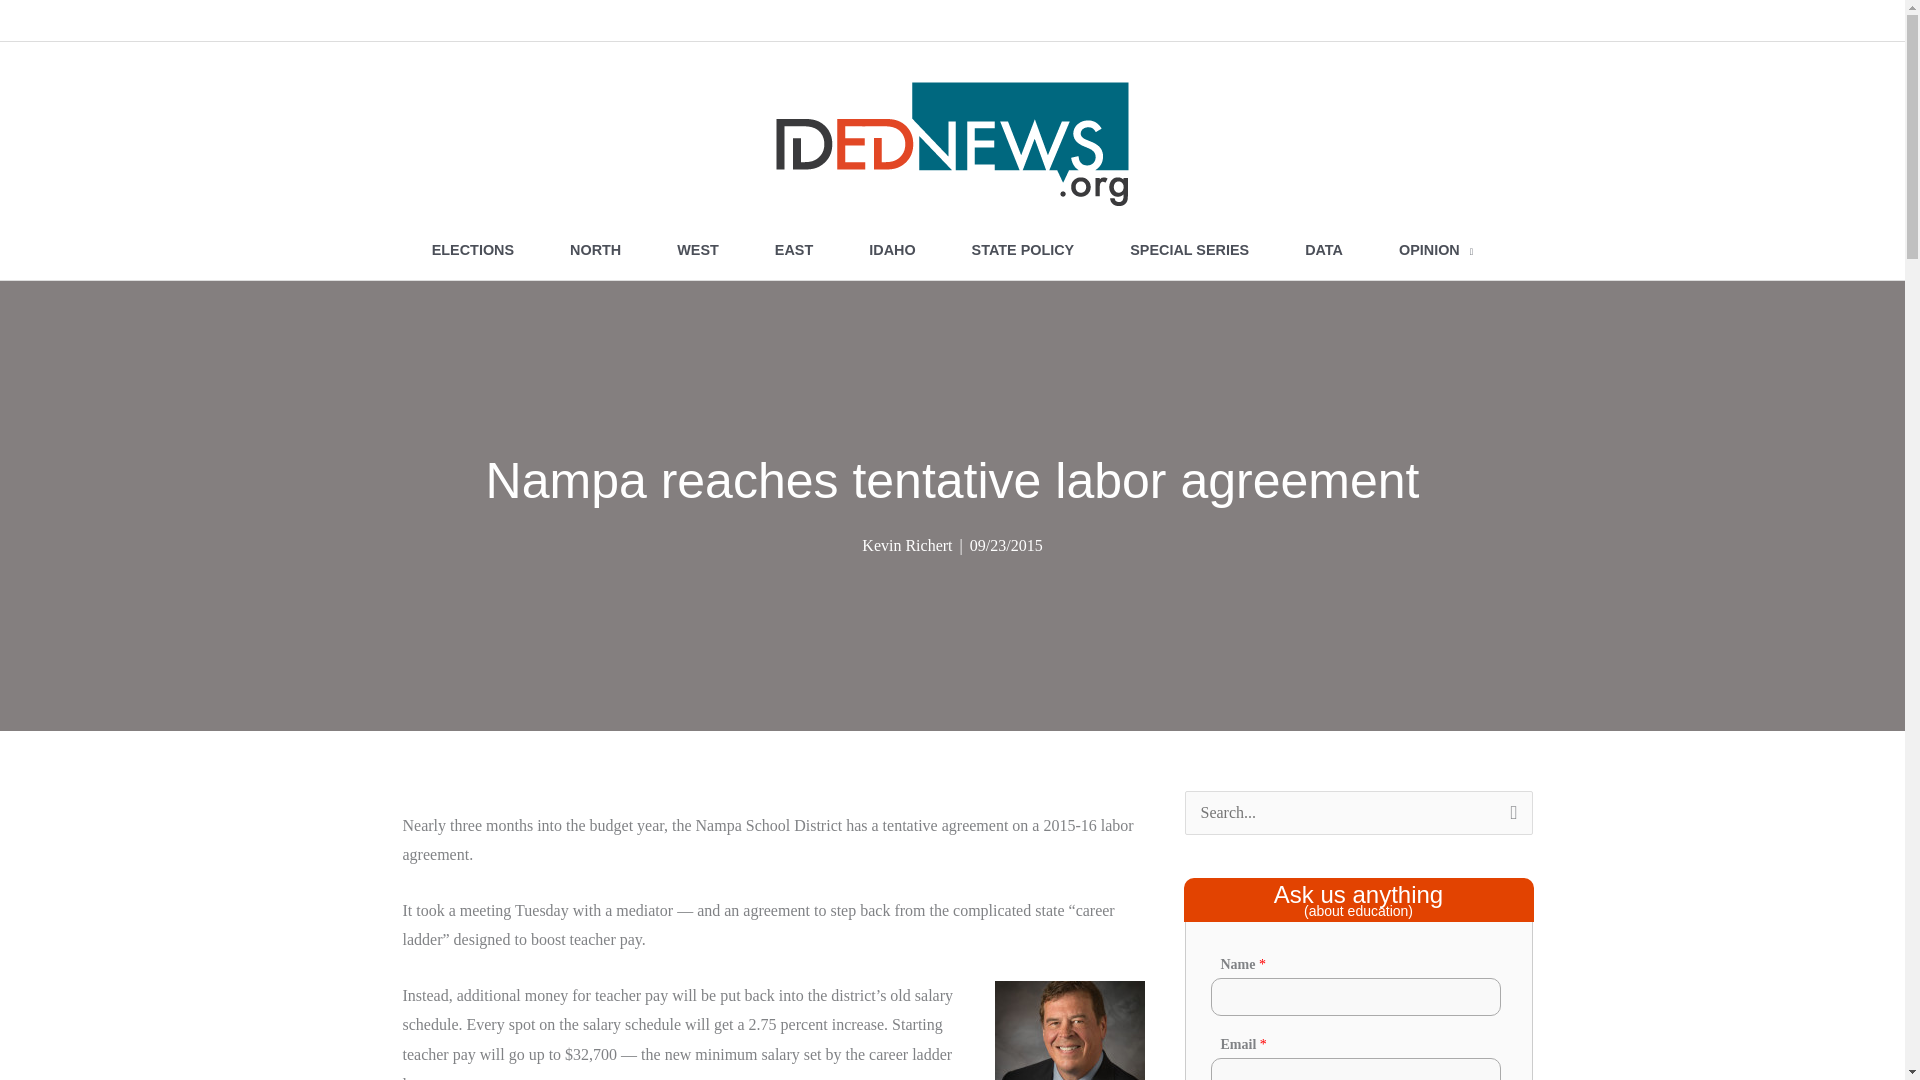  Describe the element at coordinates (891, 250) in the screenshot. I see `IDAHO` at that location.